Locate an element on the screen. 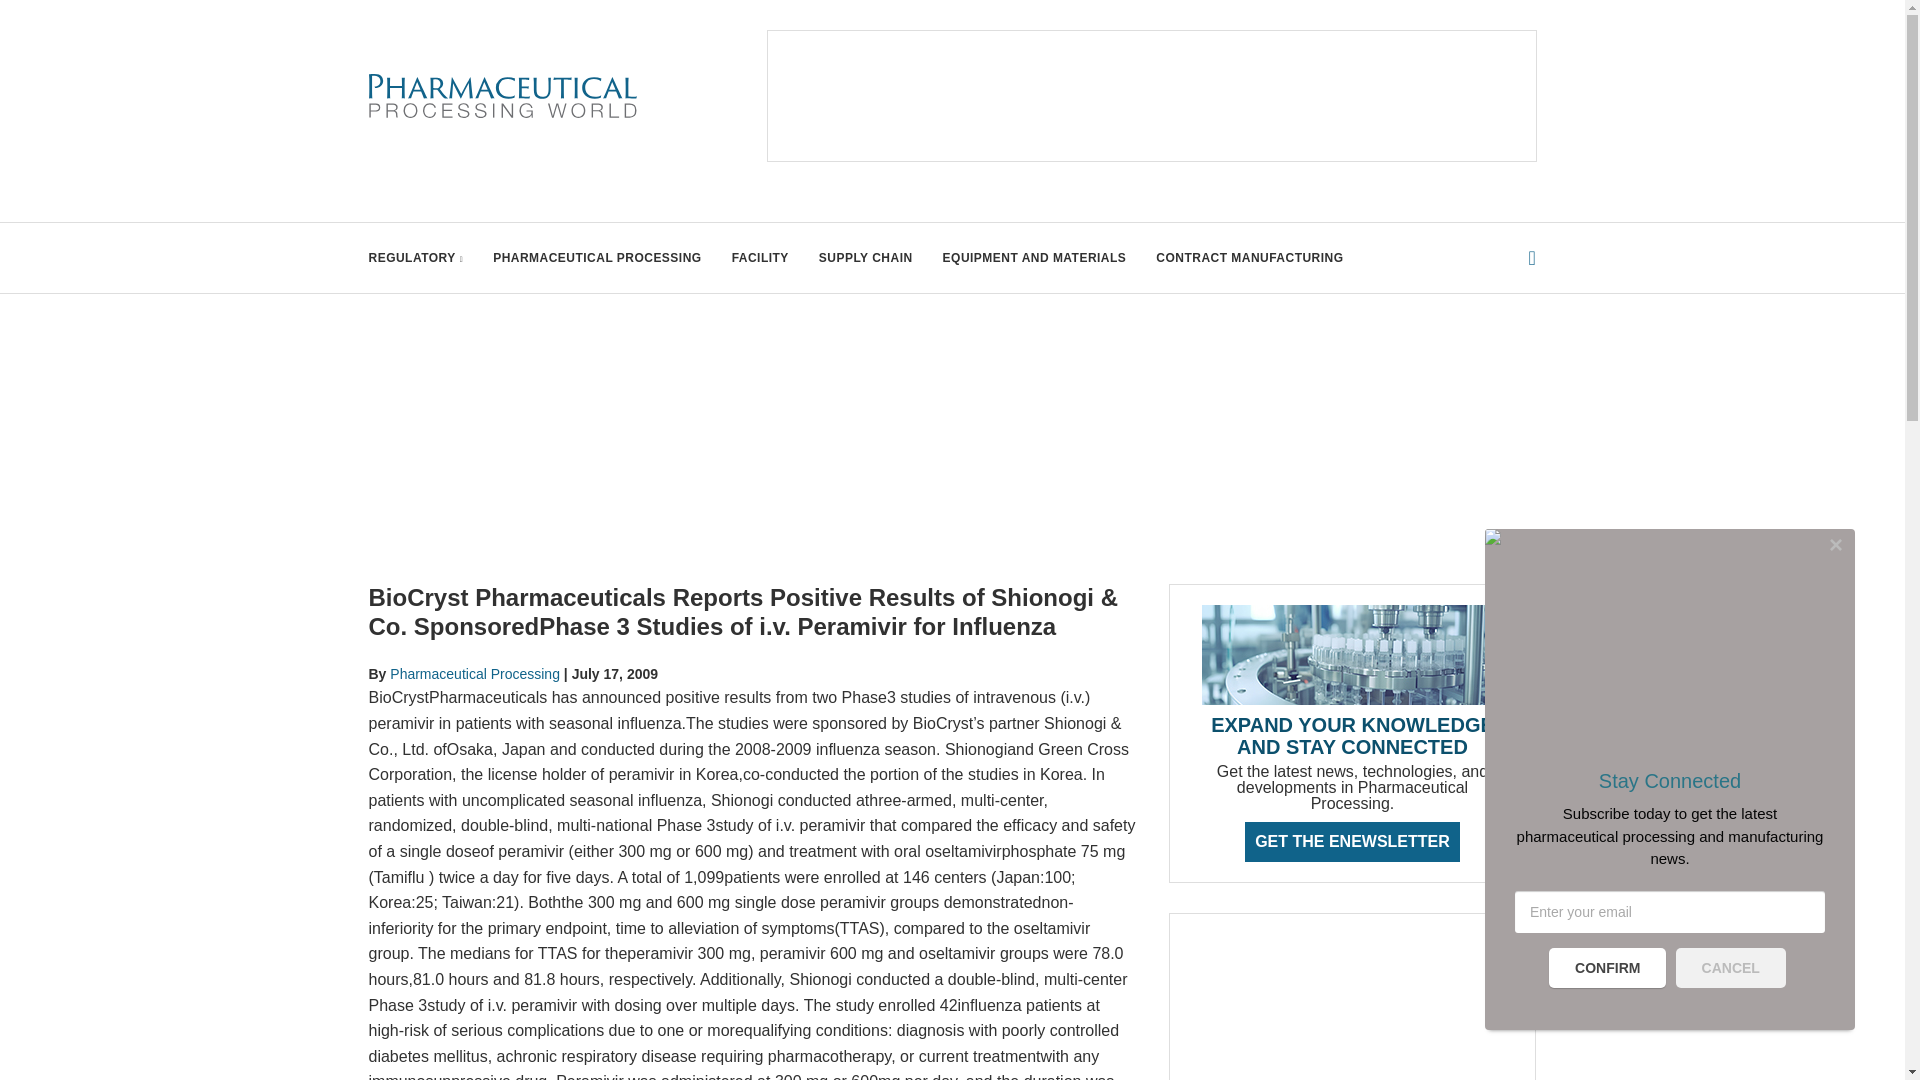 Image resolution: width=1920 pixels, height=1080 pixels. Pharmaceutical Processing World is located at coordinates (502, 96).